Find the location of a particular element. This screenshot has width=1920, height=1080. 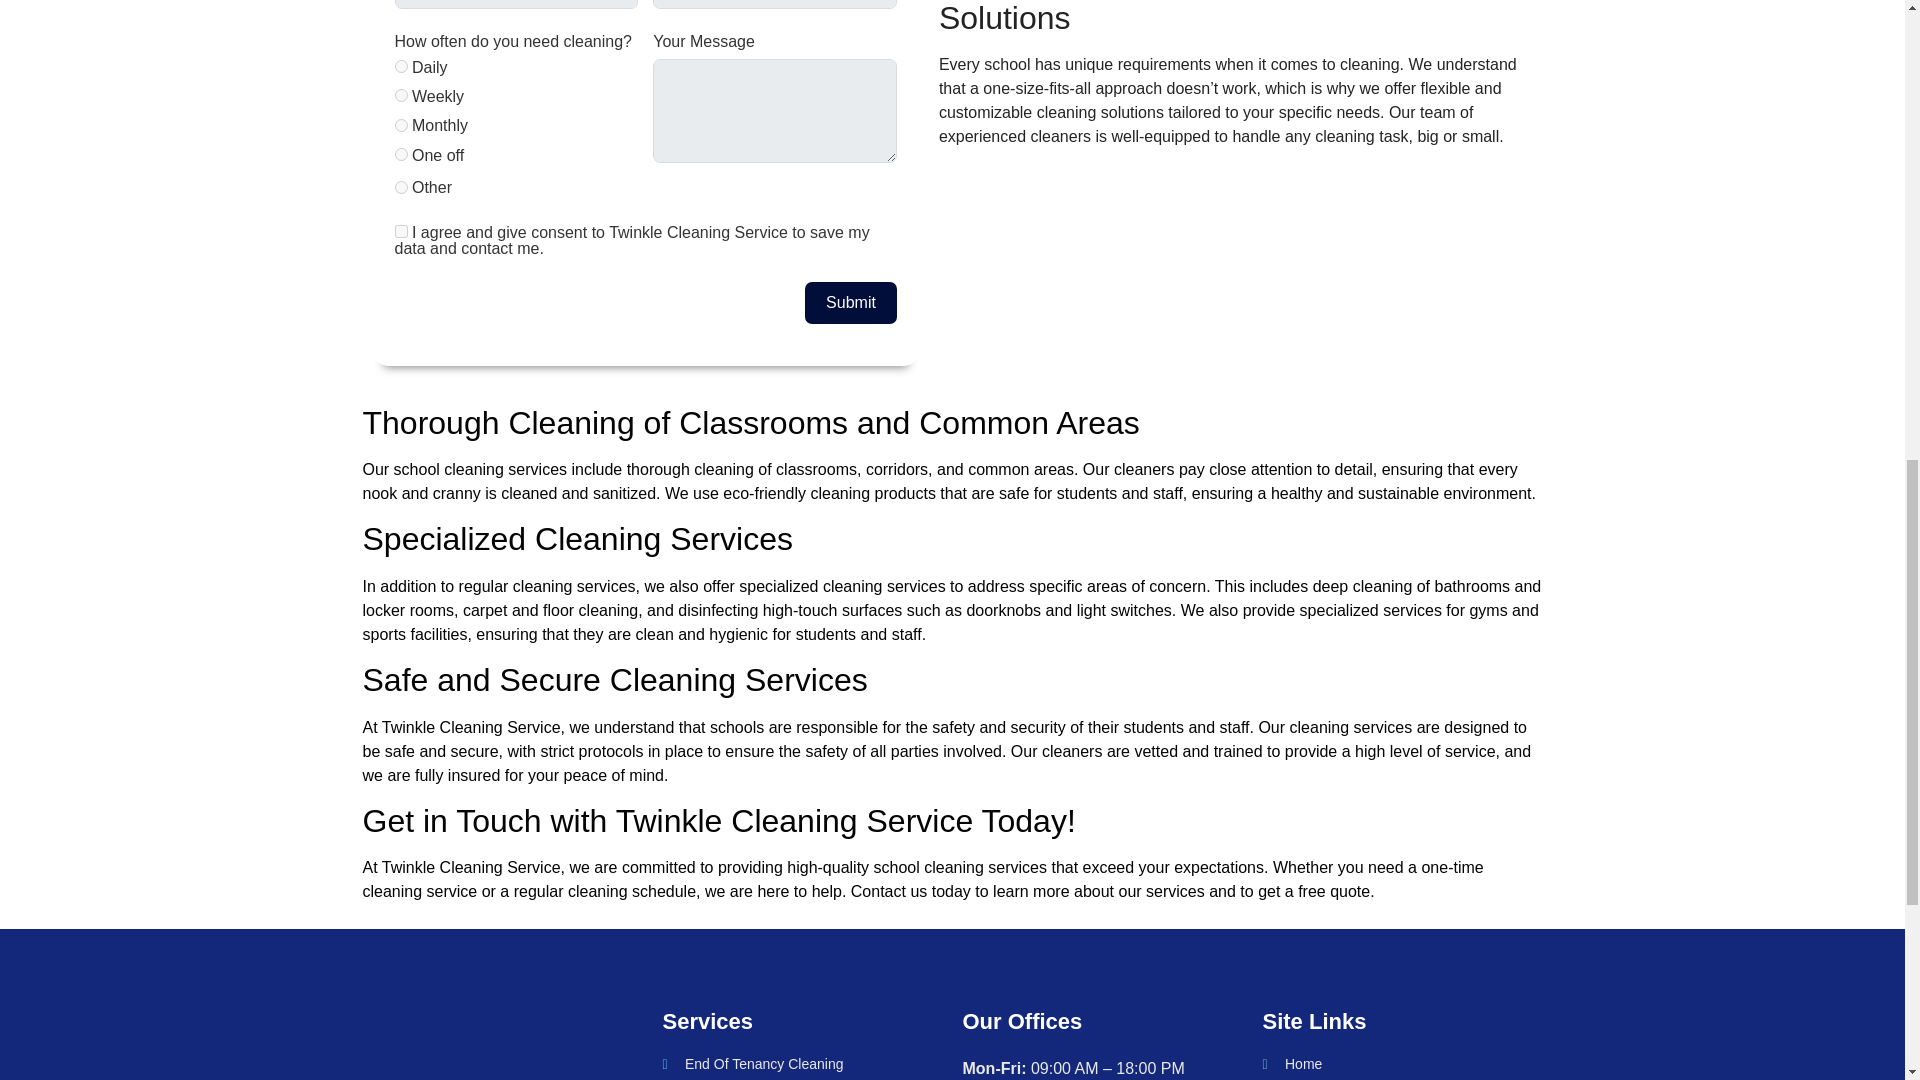

One off is located at coordinates (400, 154).